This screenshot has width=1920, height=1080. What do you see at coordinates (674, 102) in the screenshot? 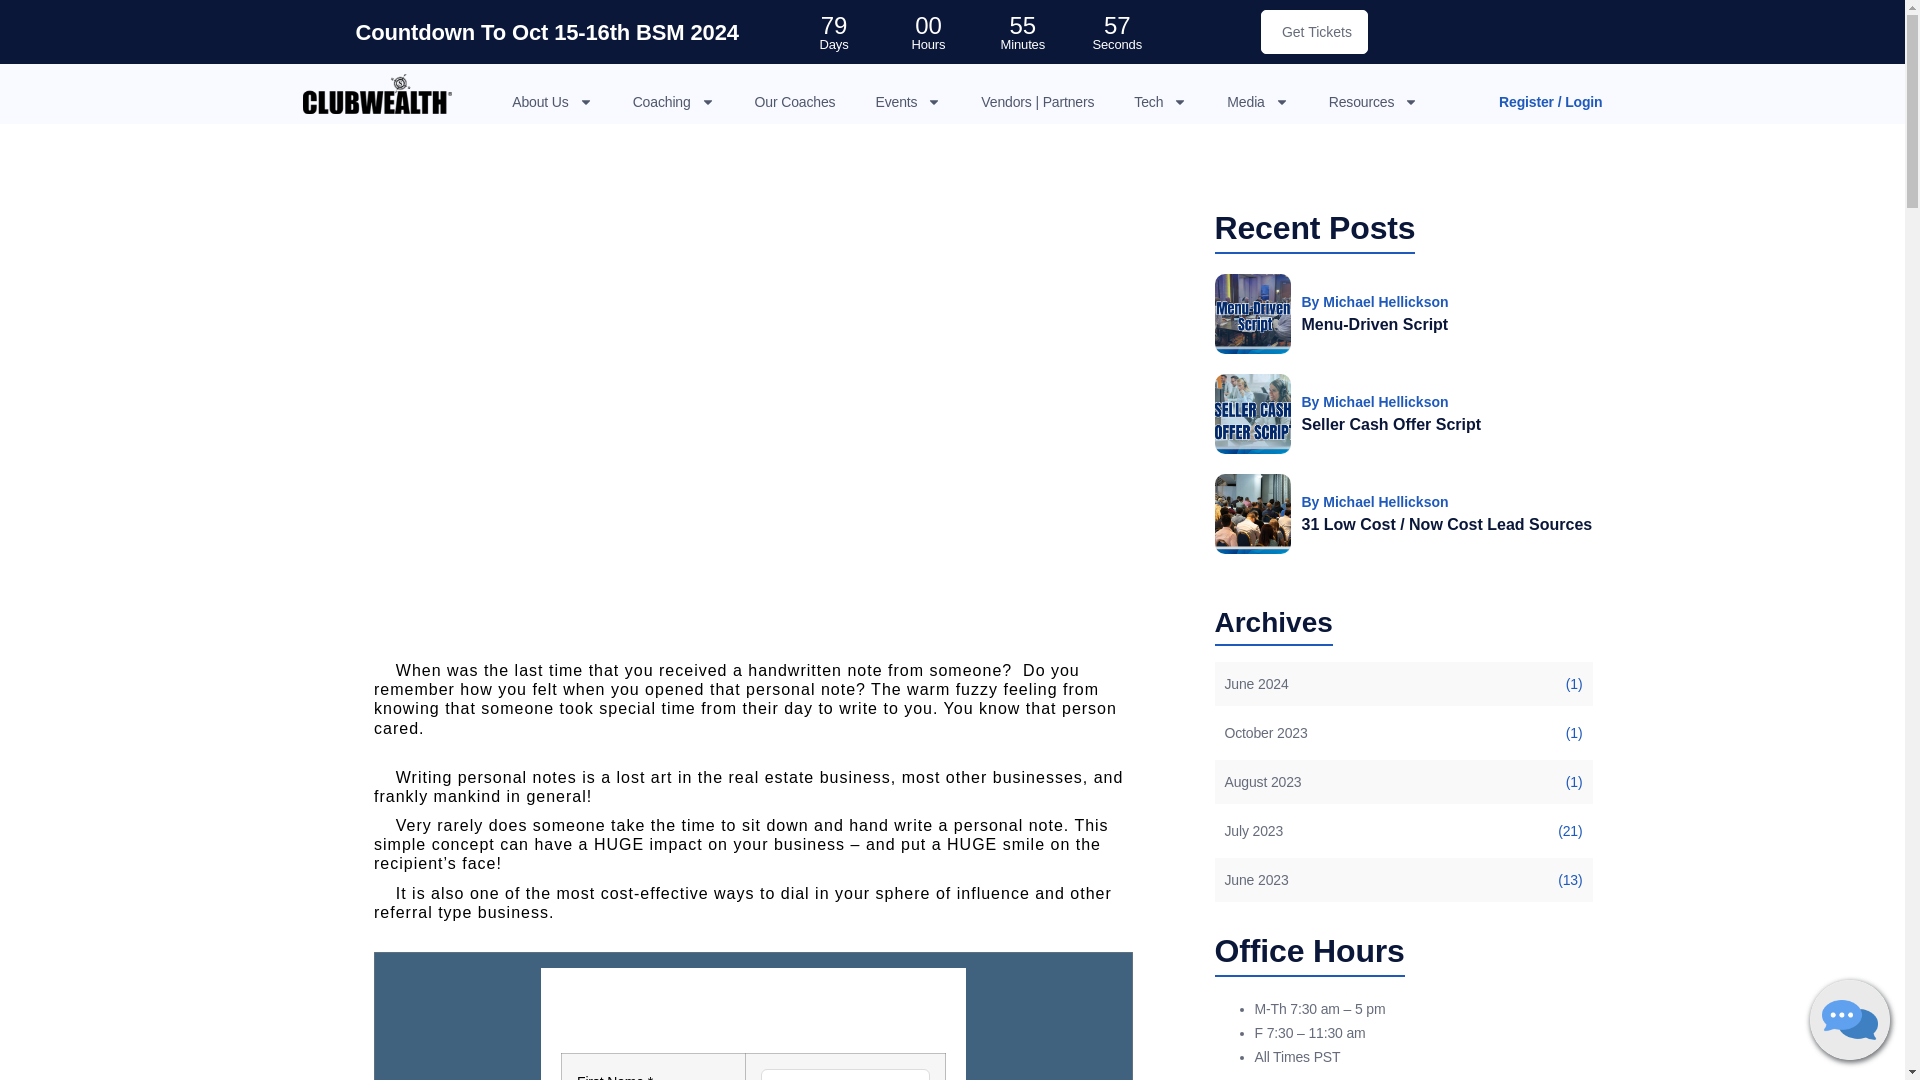
I see `Coaching` at bounding box center [674, 102].